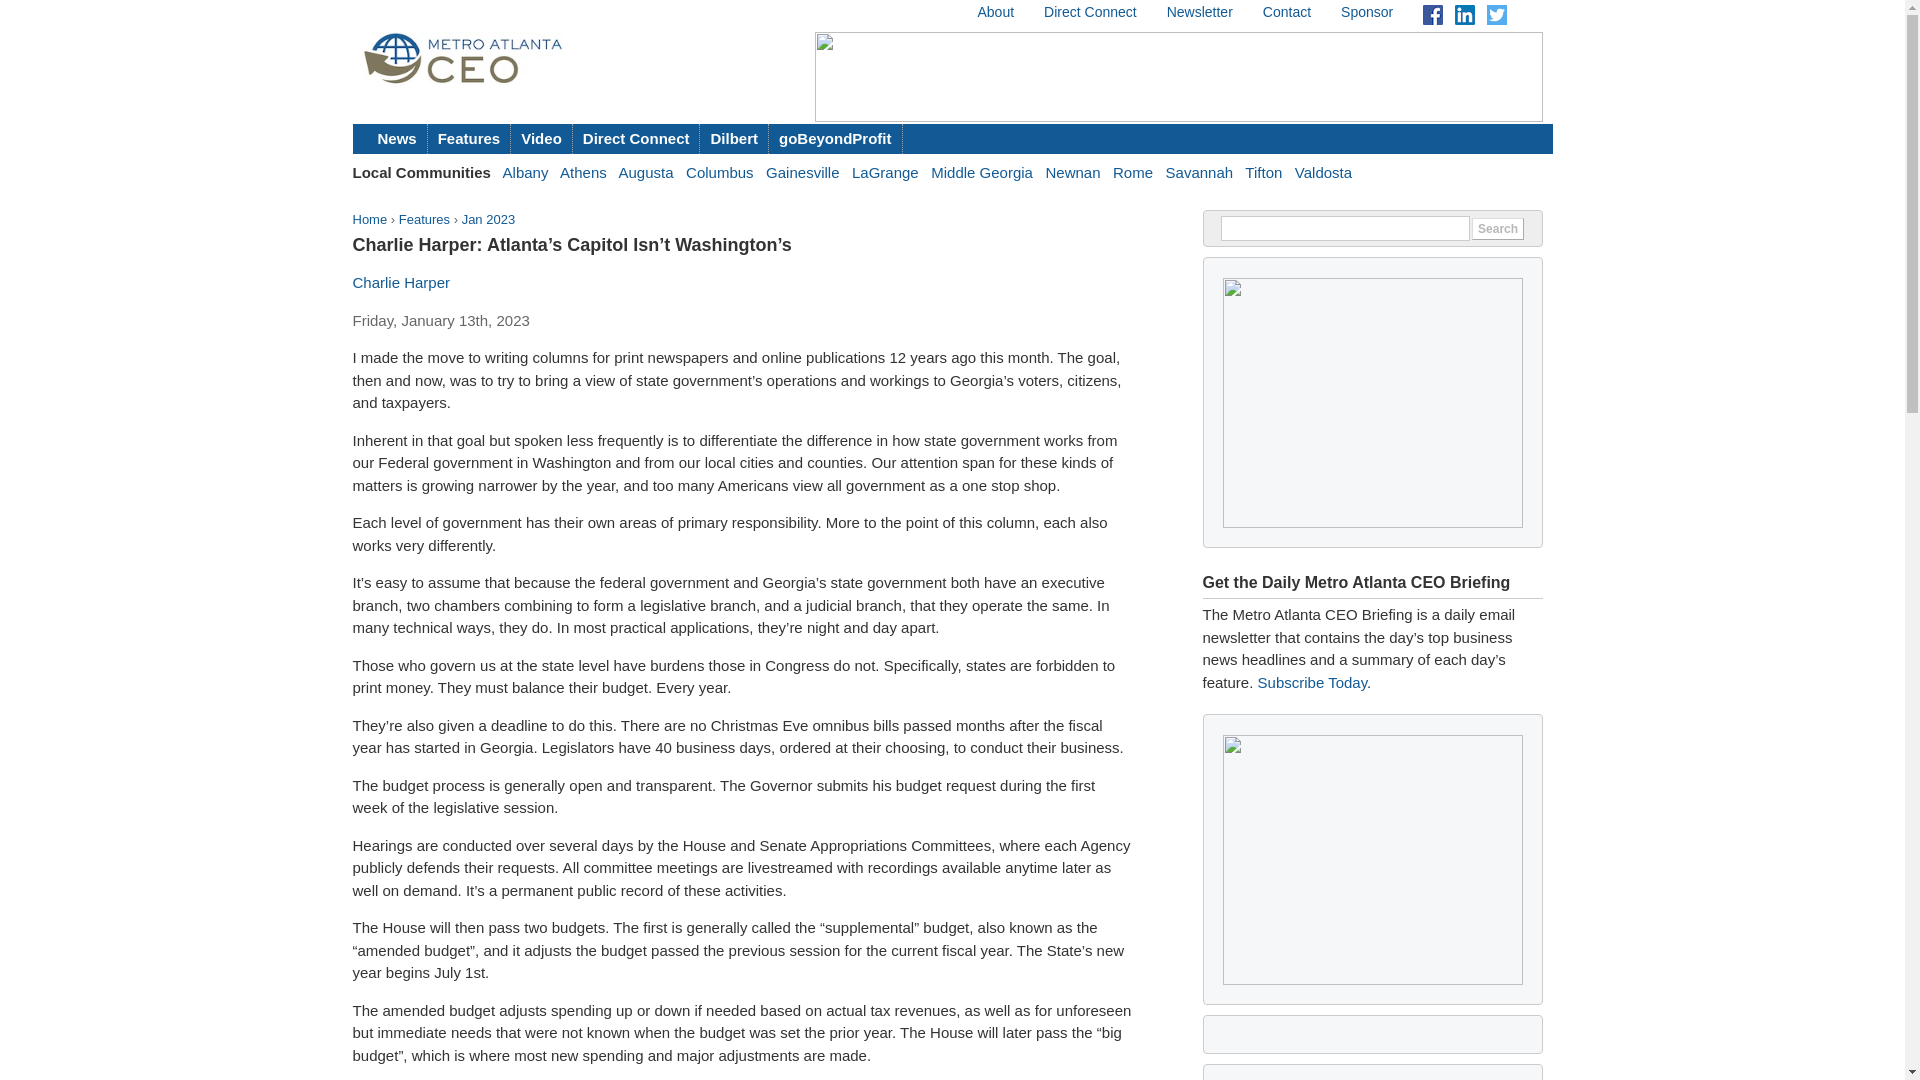  What do you see at coordinates (1498, 228) in the screenshot?
I see `Search` at bounding box center [1498, 228].